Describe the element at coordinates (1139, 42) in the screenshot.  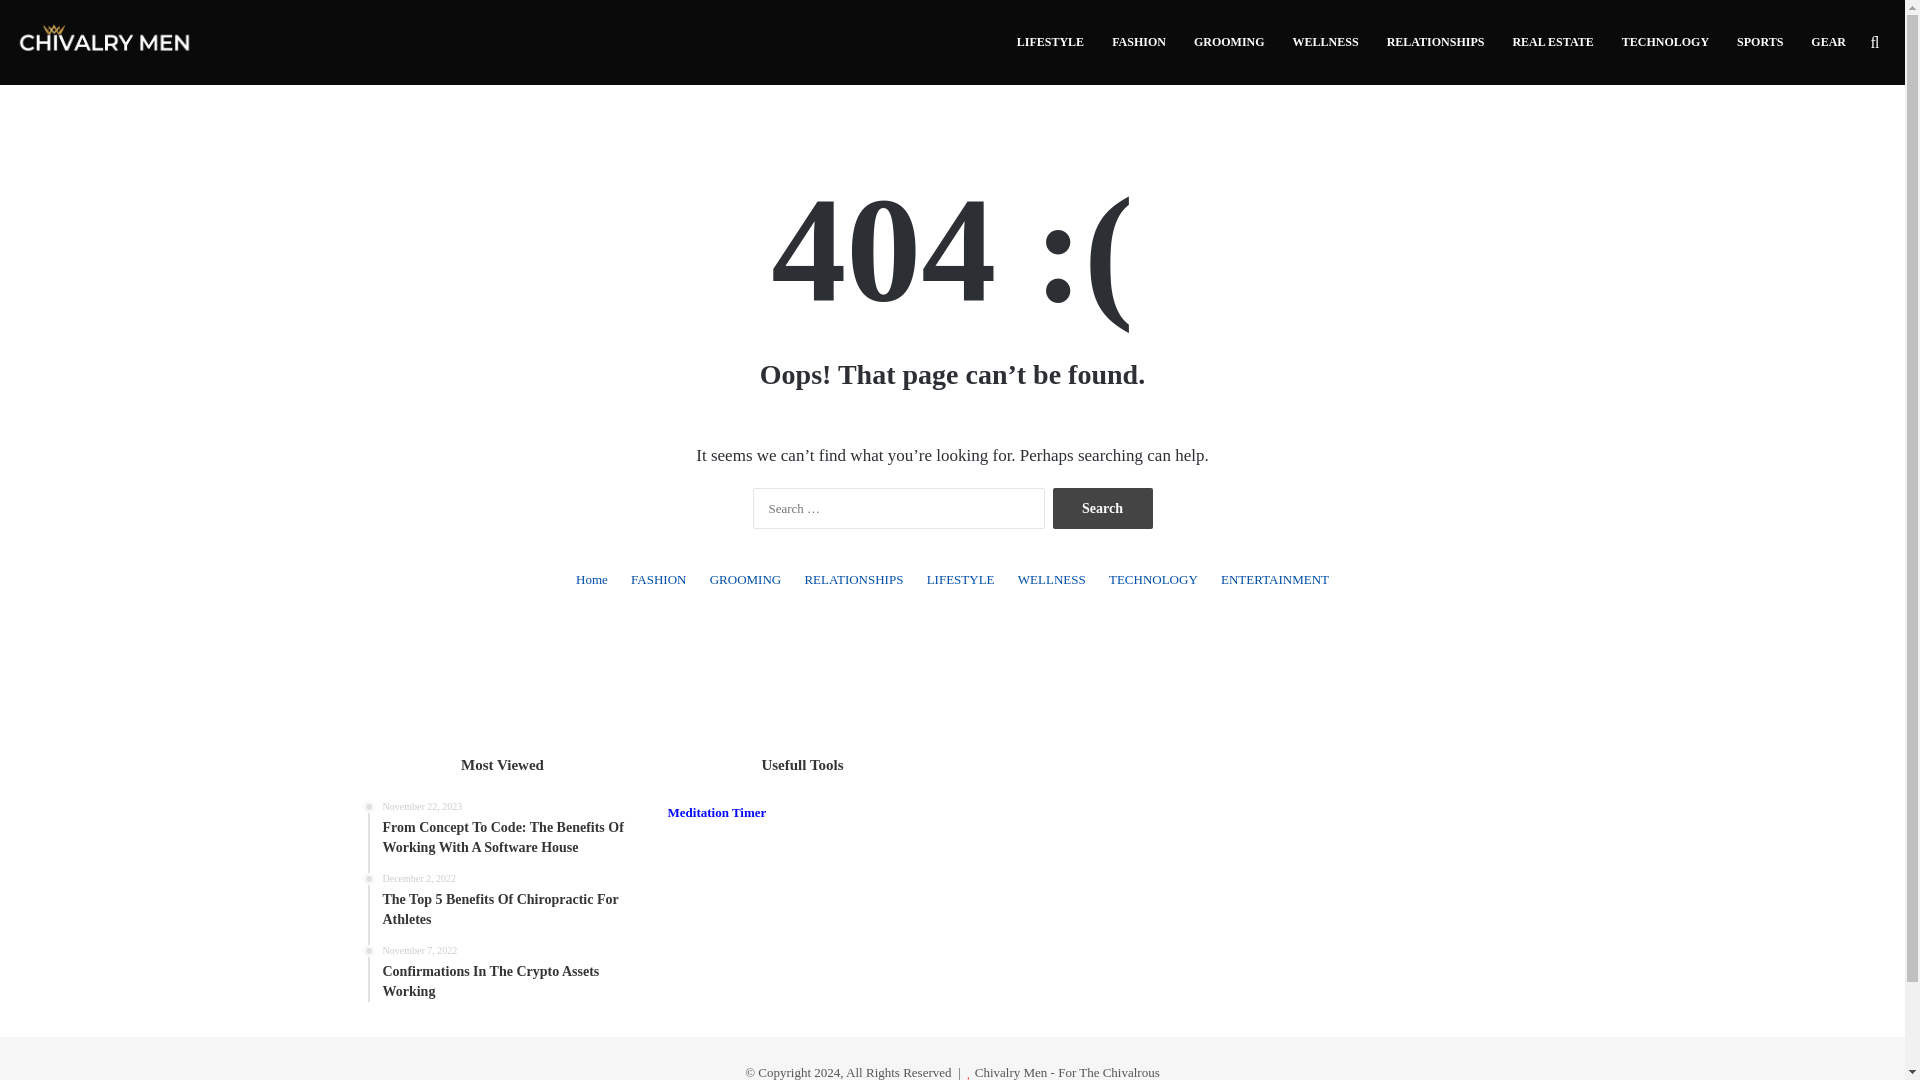
I see `REAL ESTATE` at that location.